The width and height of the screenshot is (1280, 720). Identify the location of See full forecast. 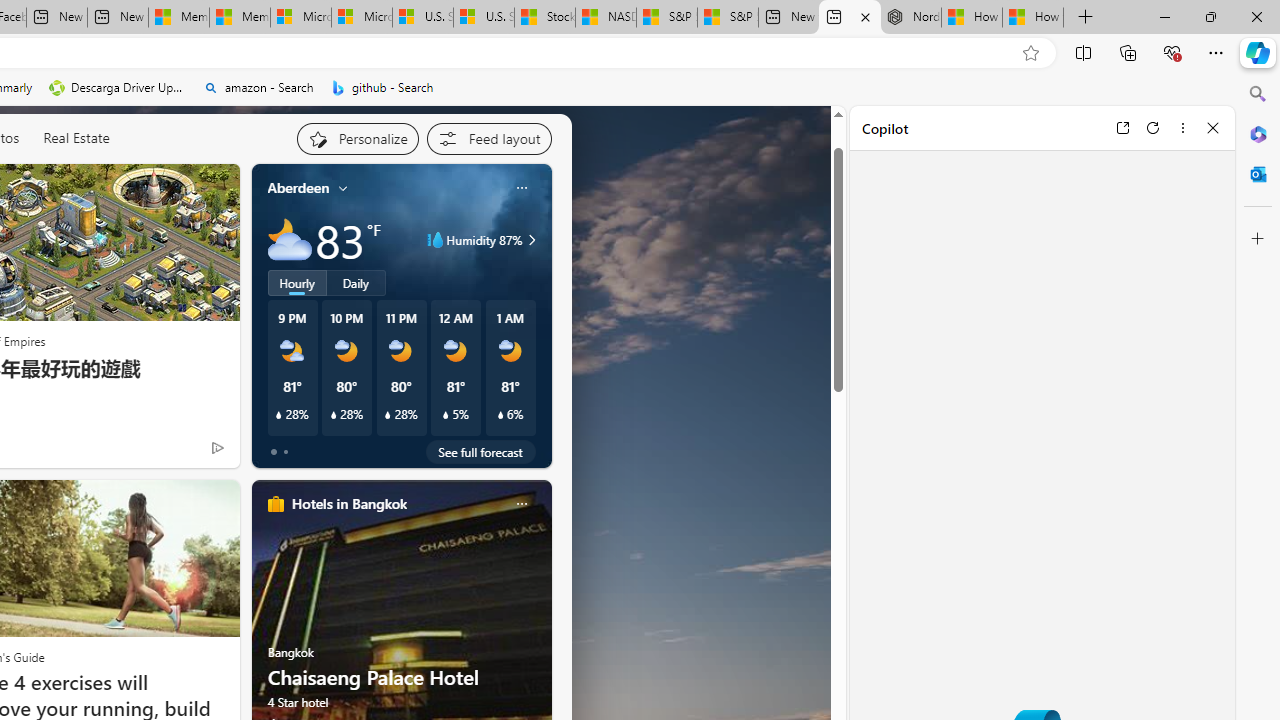
(480, 451).